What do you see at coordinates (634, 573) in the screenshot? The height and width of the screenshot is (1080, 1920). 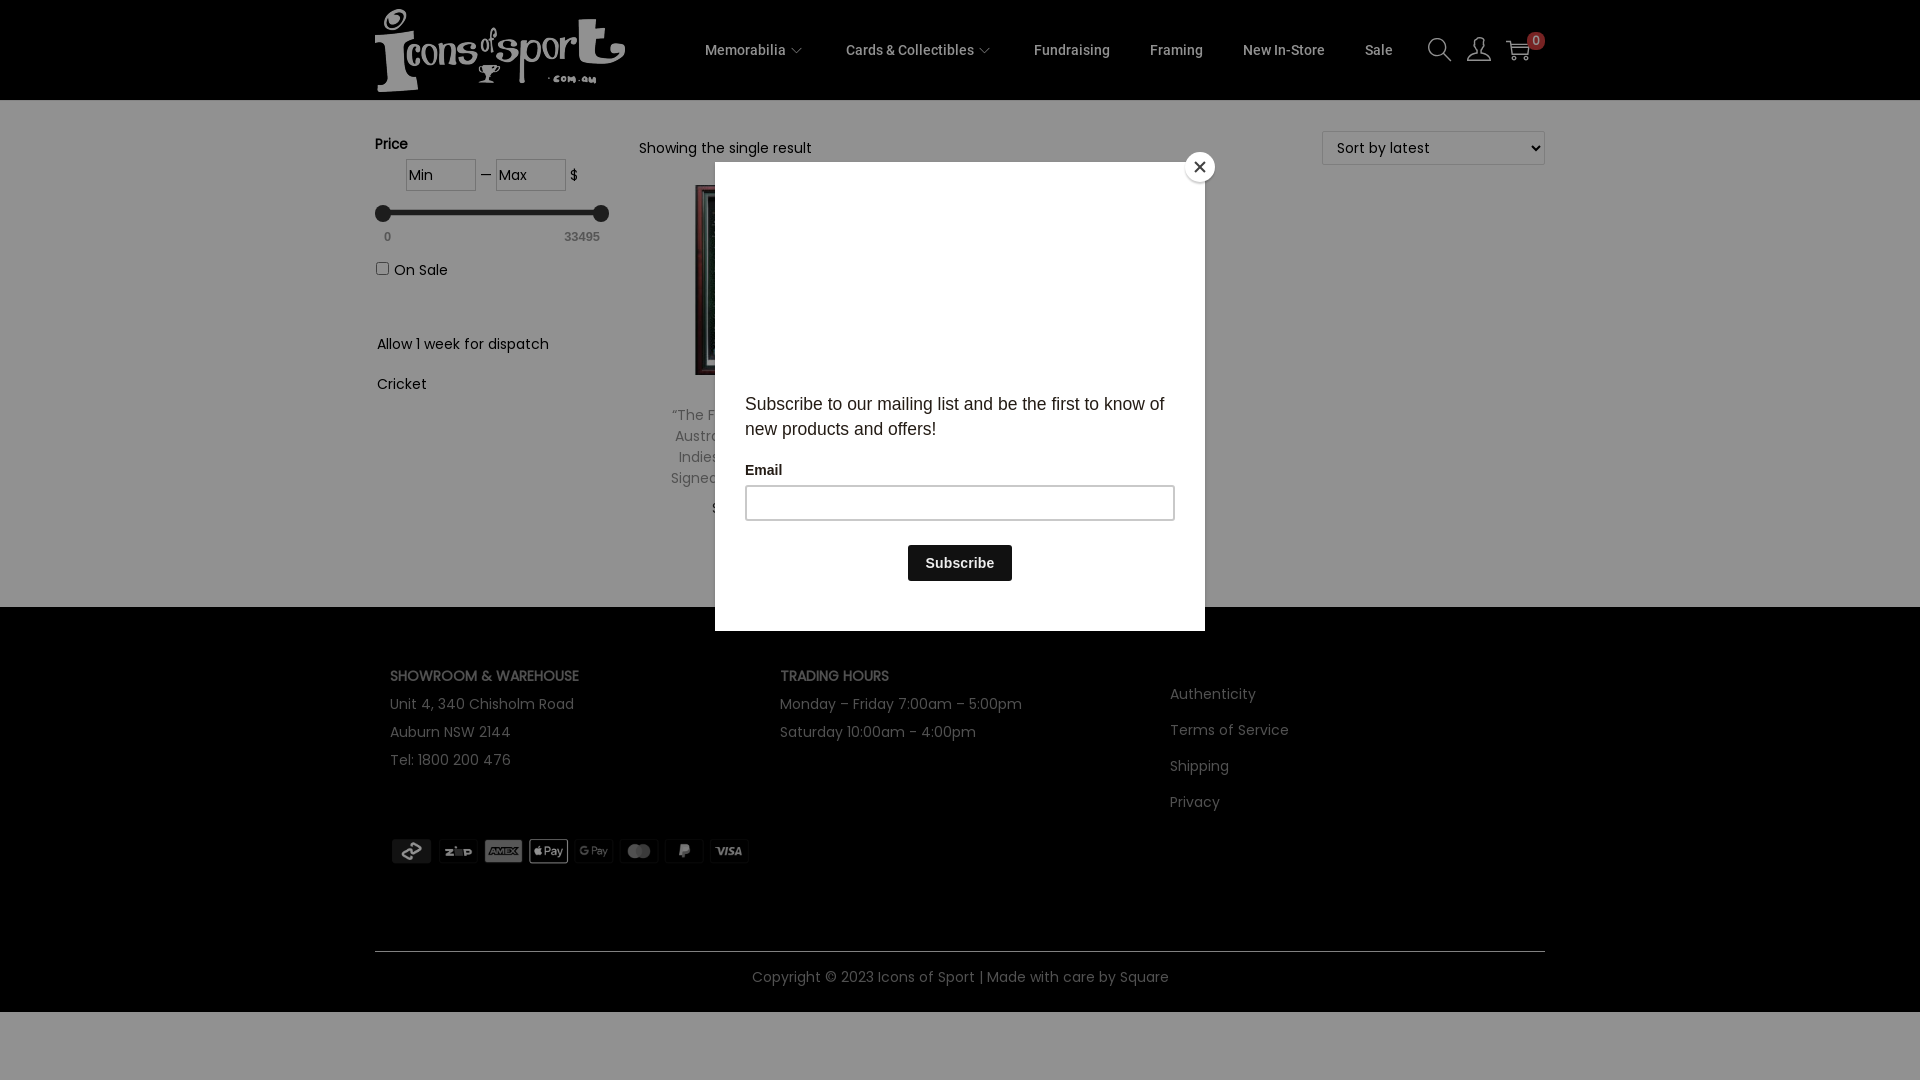 I see `Log in` at bounding box center [634, 573].